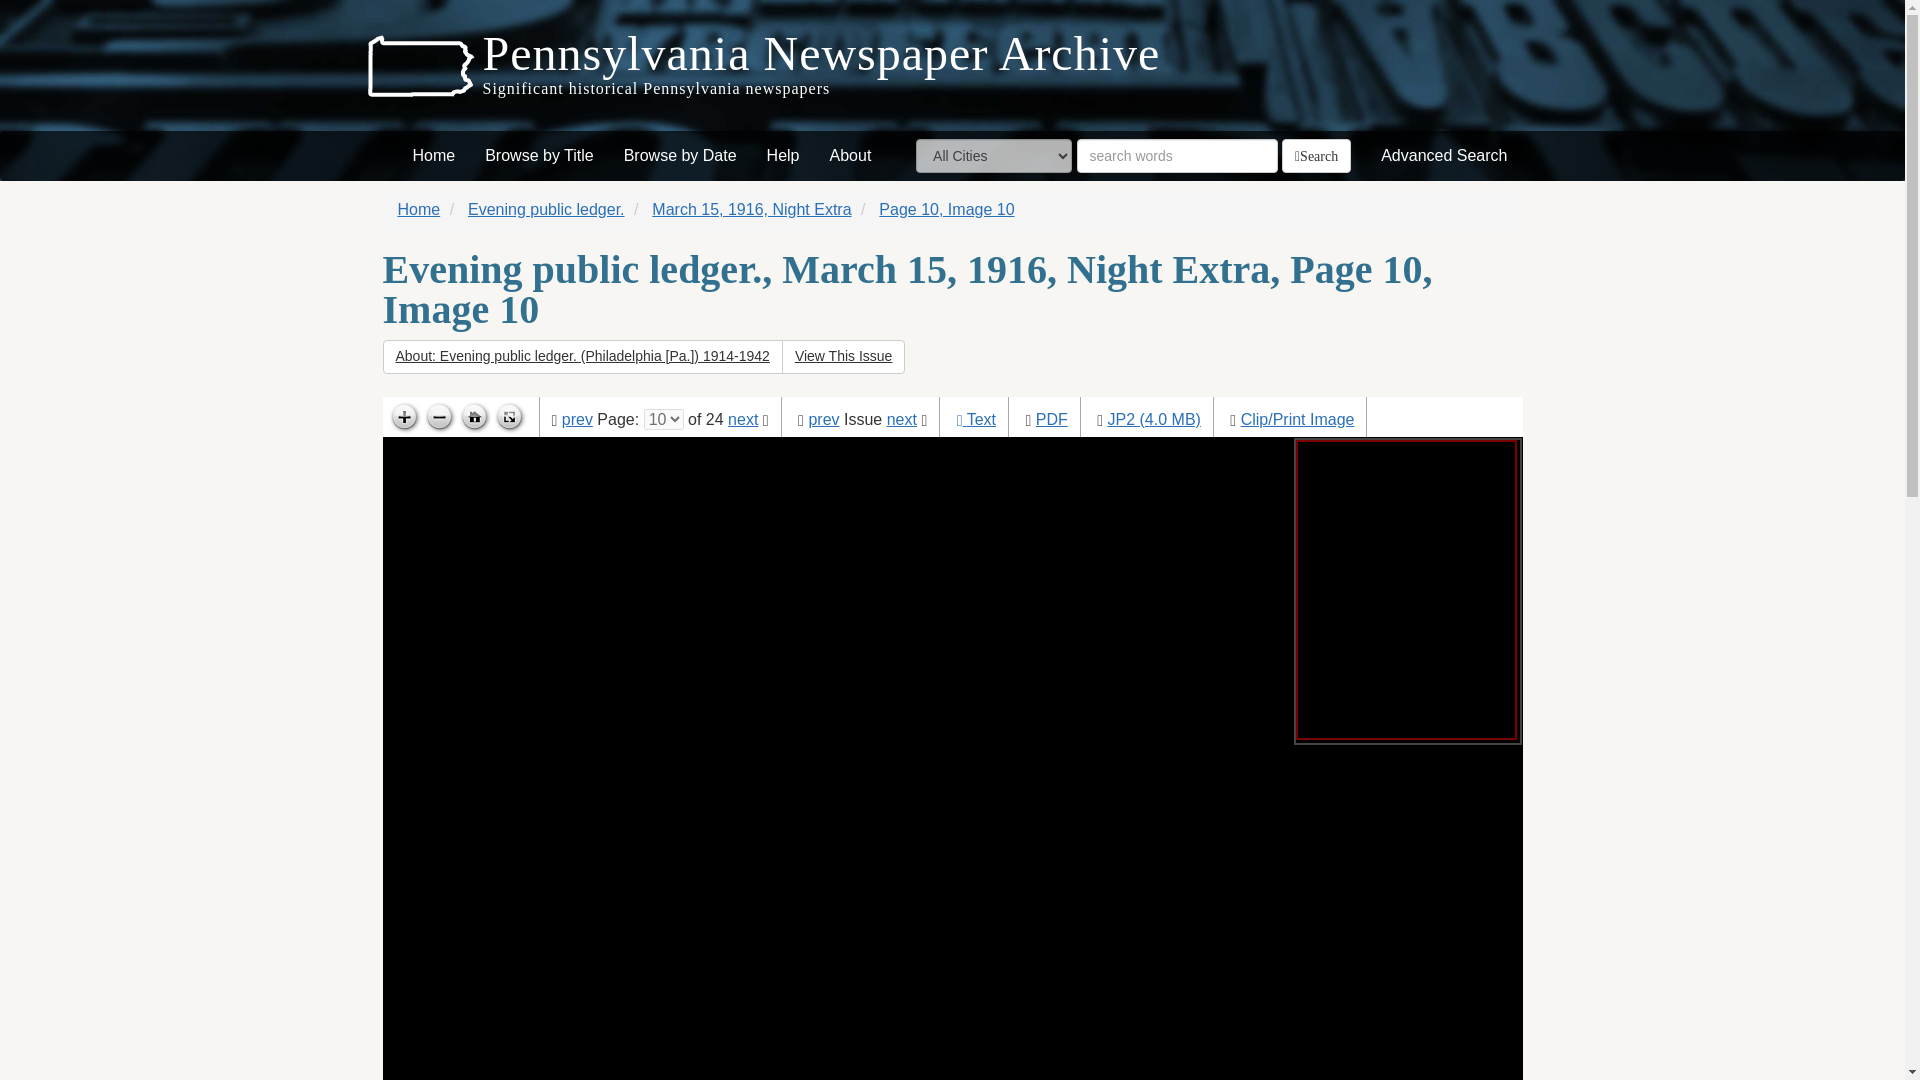 The width and height of the screenshot is (1920, 1080). What do you see at coordinates (419, 209) in the screenshot?
I see `Home` at bounding box center [419, 209].